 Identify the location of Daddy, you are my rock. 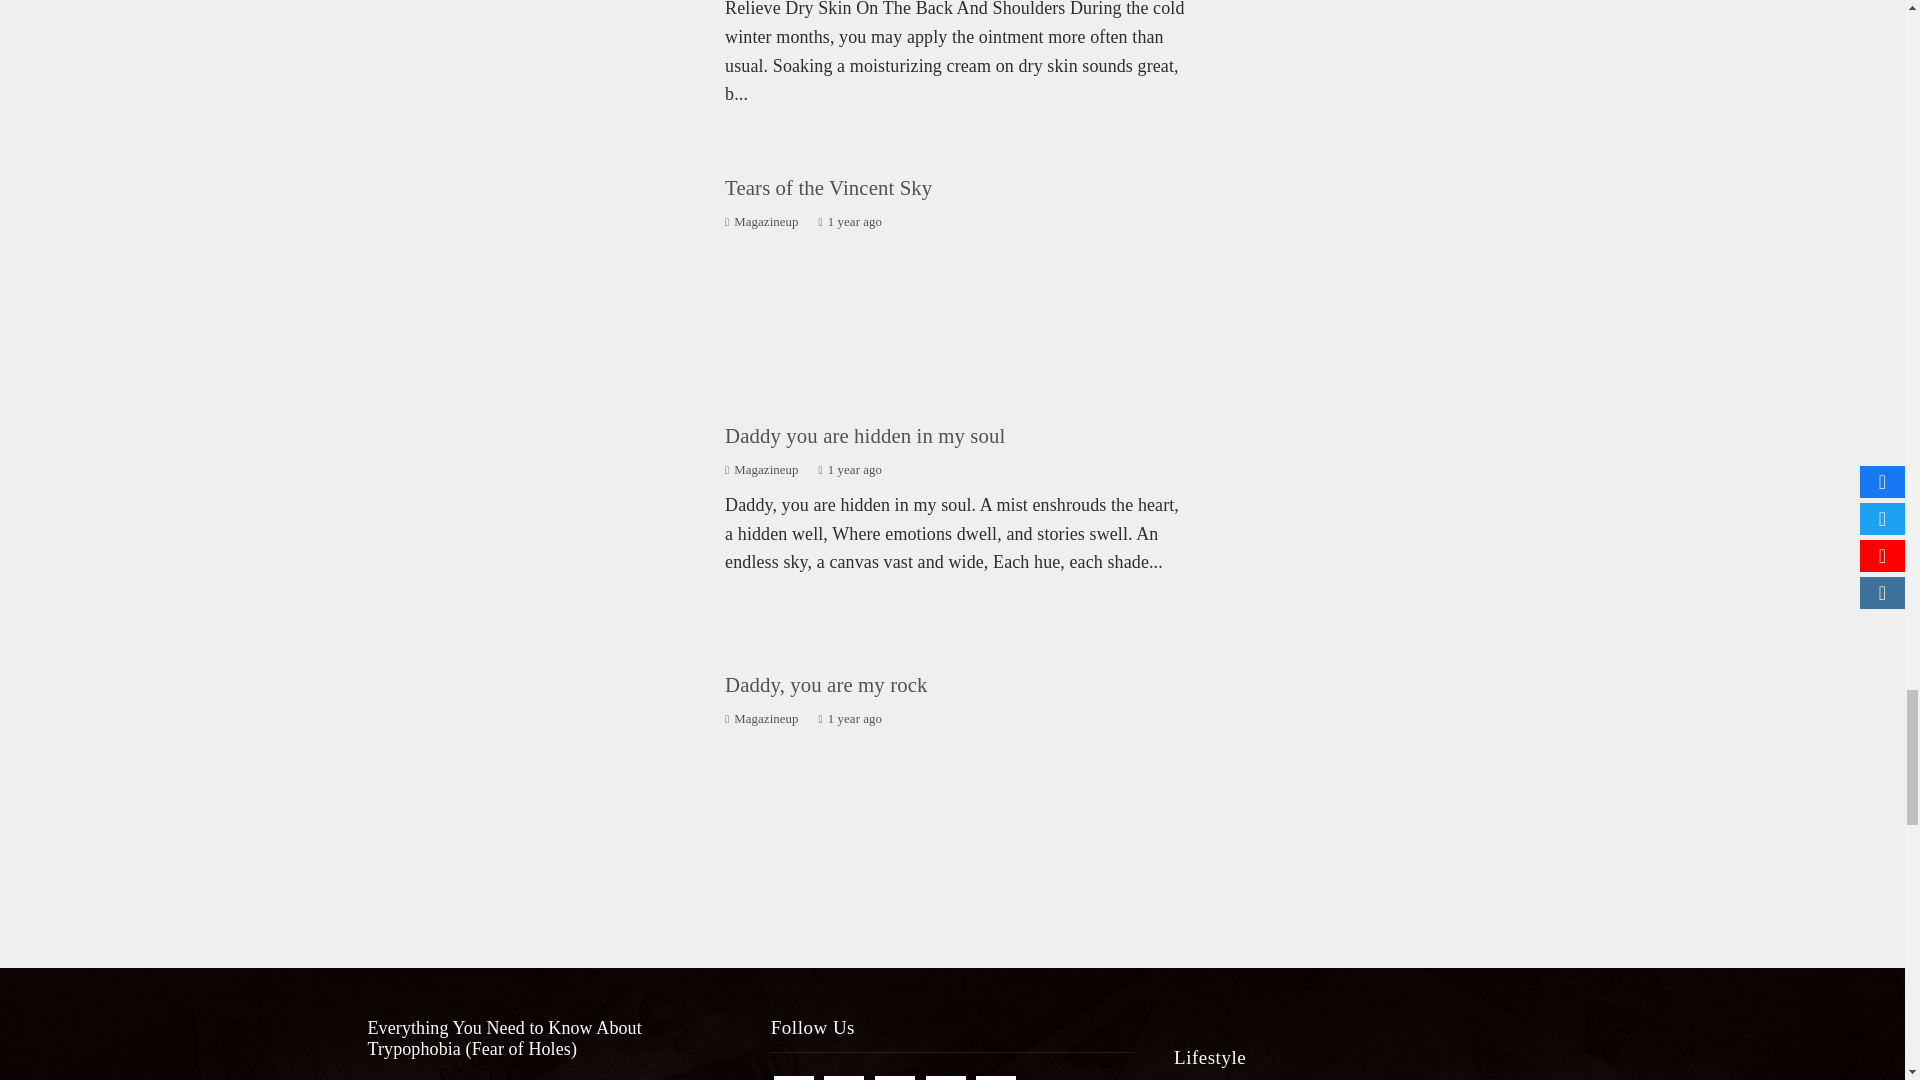
(826, 684).